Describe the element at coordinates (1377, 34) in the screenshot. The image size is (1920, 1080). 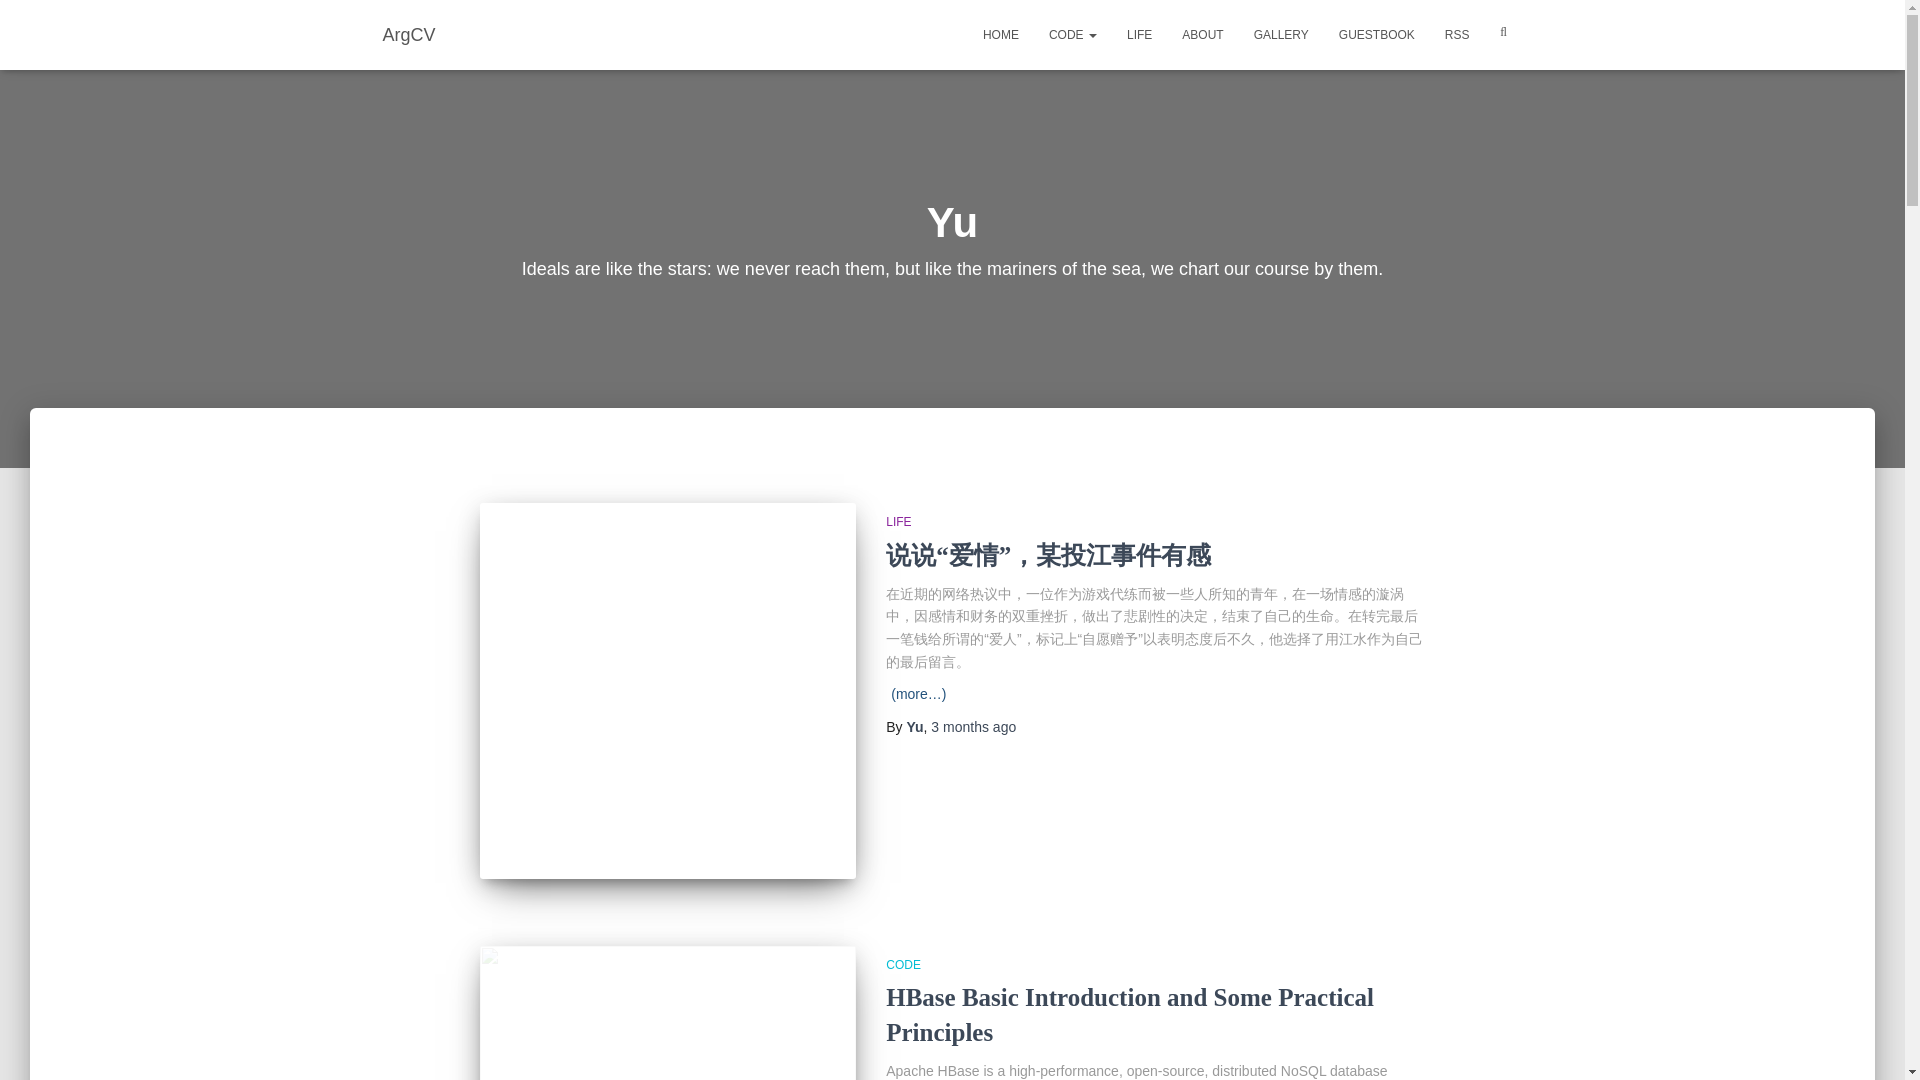
I see `Guestbook` at that location.